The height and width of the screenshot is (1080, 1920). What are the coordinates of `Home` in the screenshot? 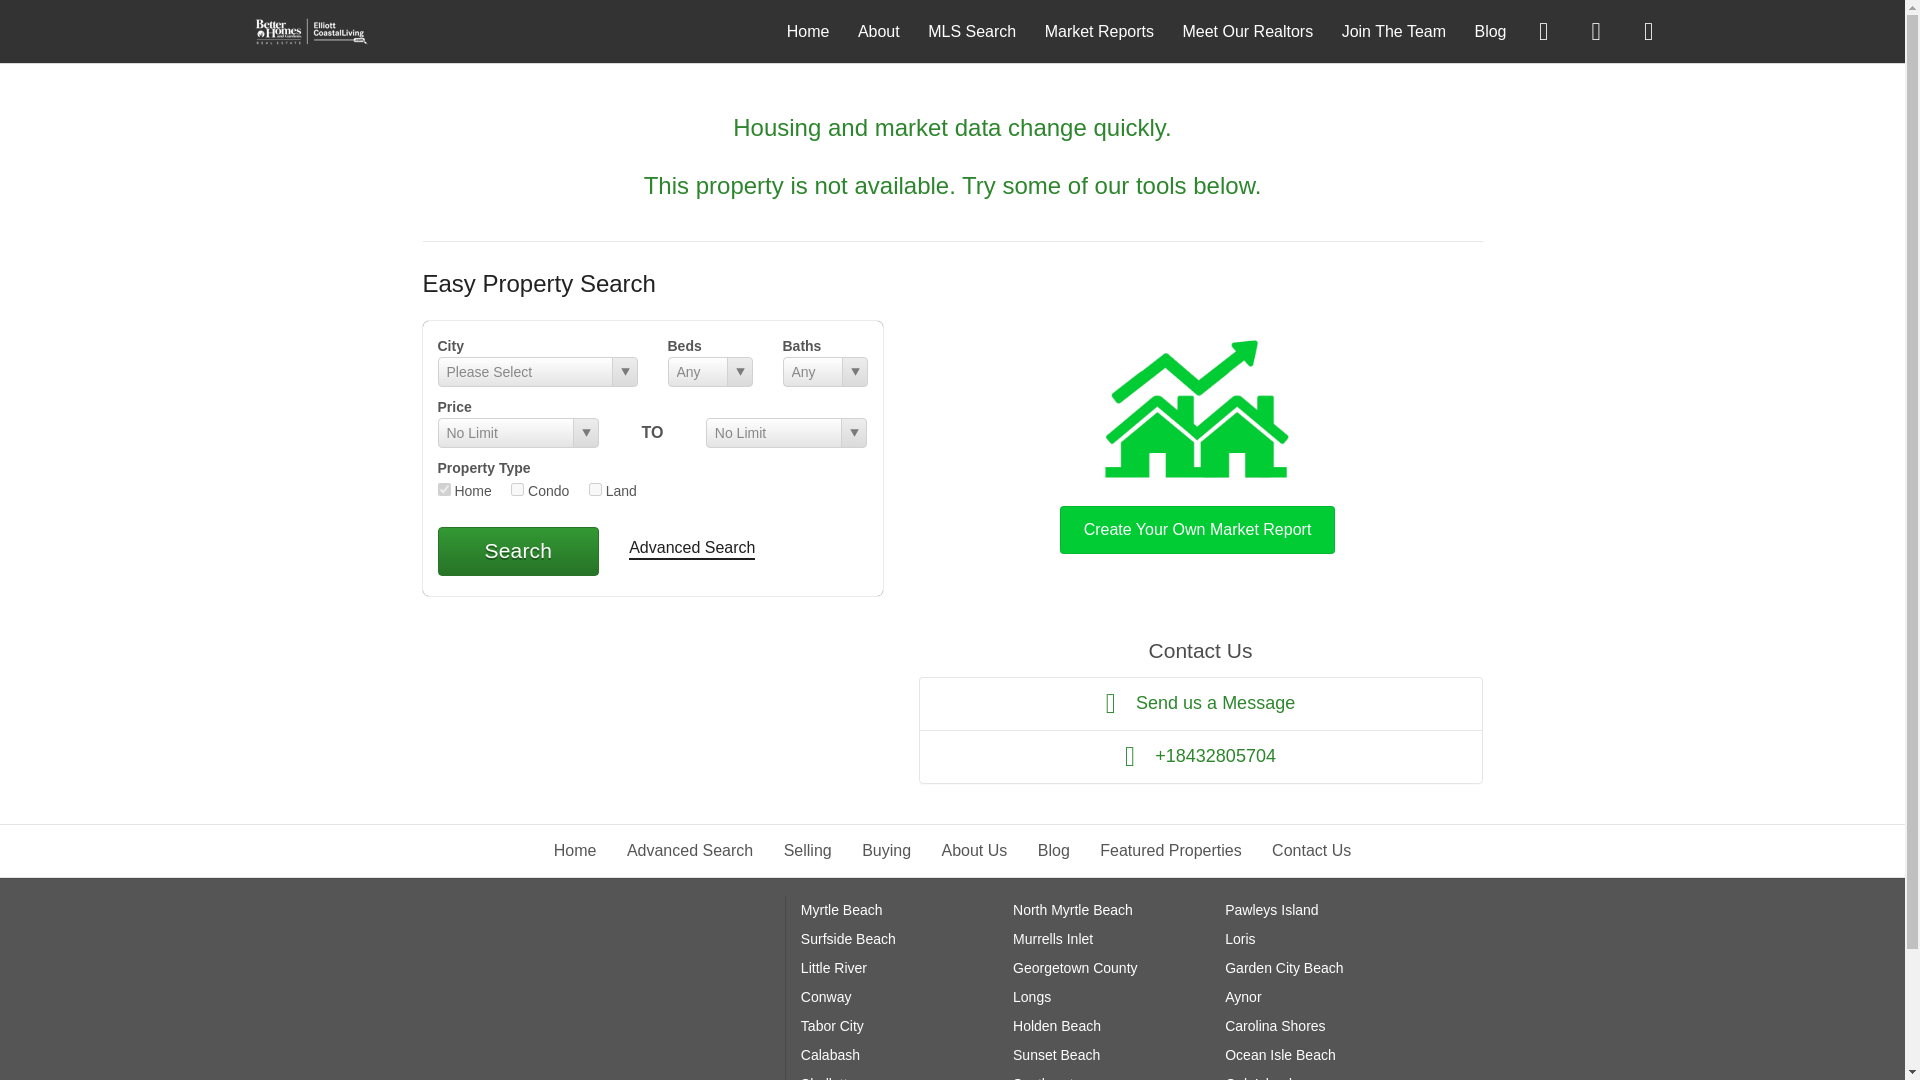 It's located at (576, 850).